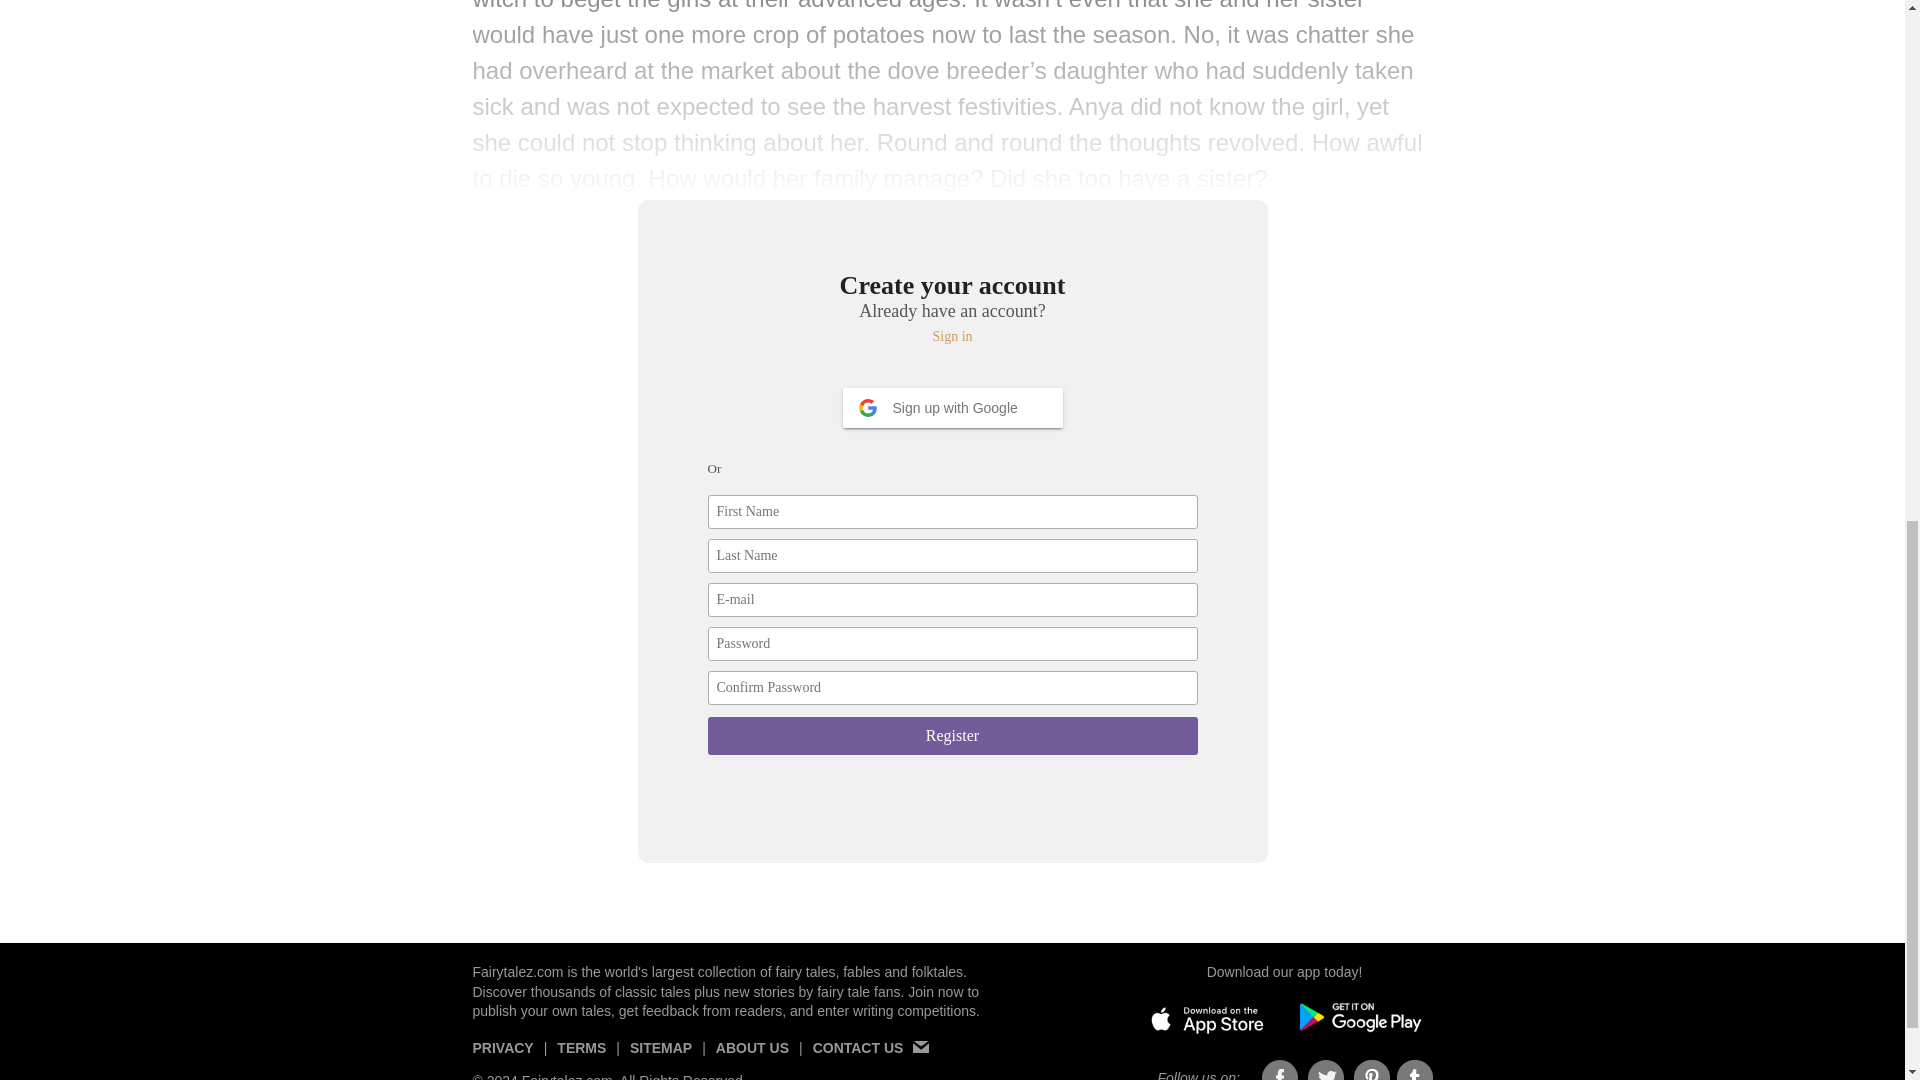 This screenshot has width=1920, height=1080. I want to click on Follow us on Twitter, so click(1326, 1070).